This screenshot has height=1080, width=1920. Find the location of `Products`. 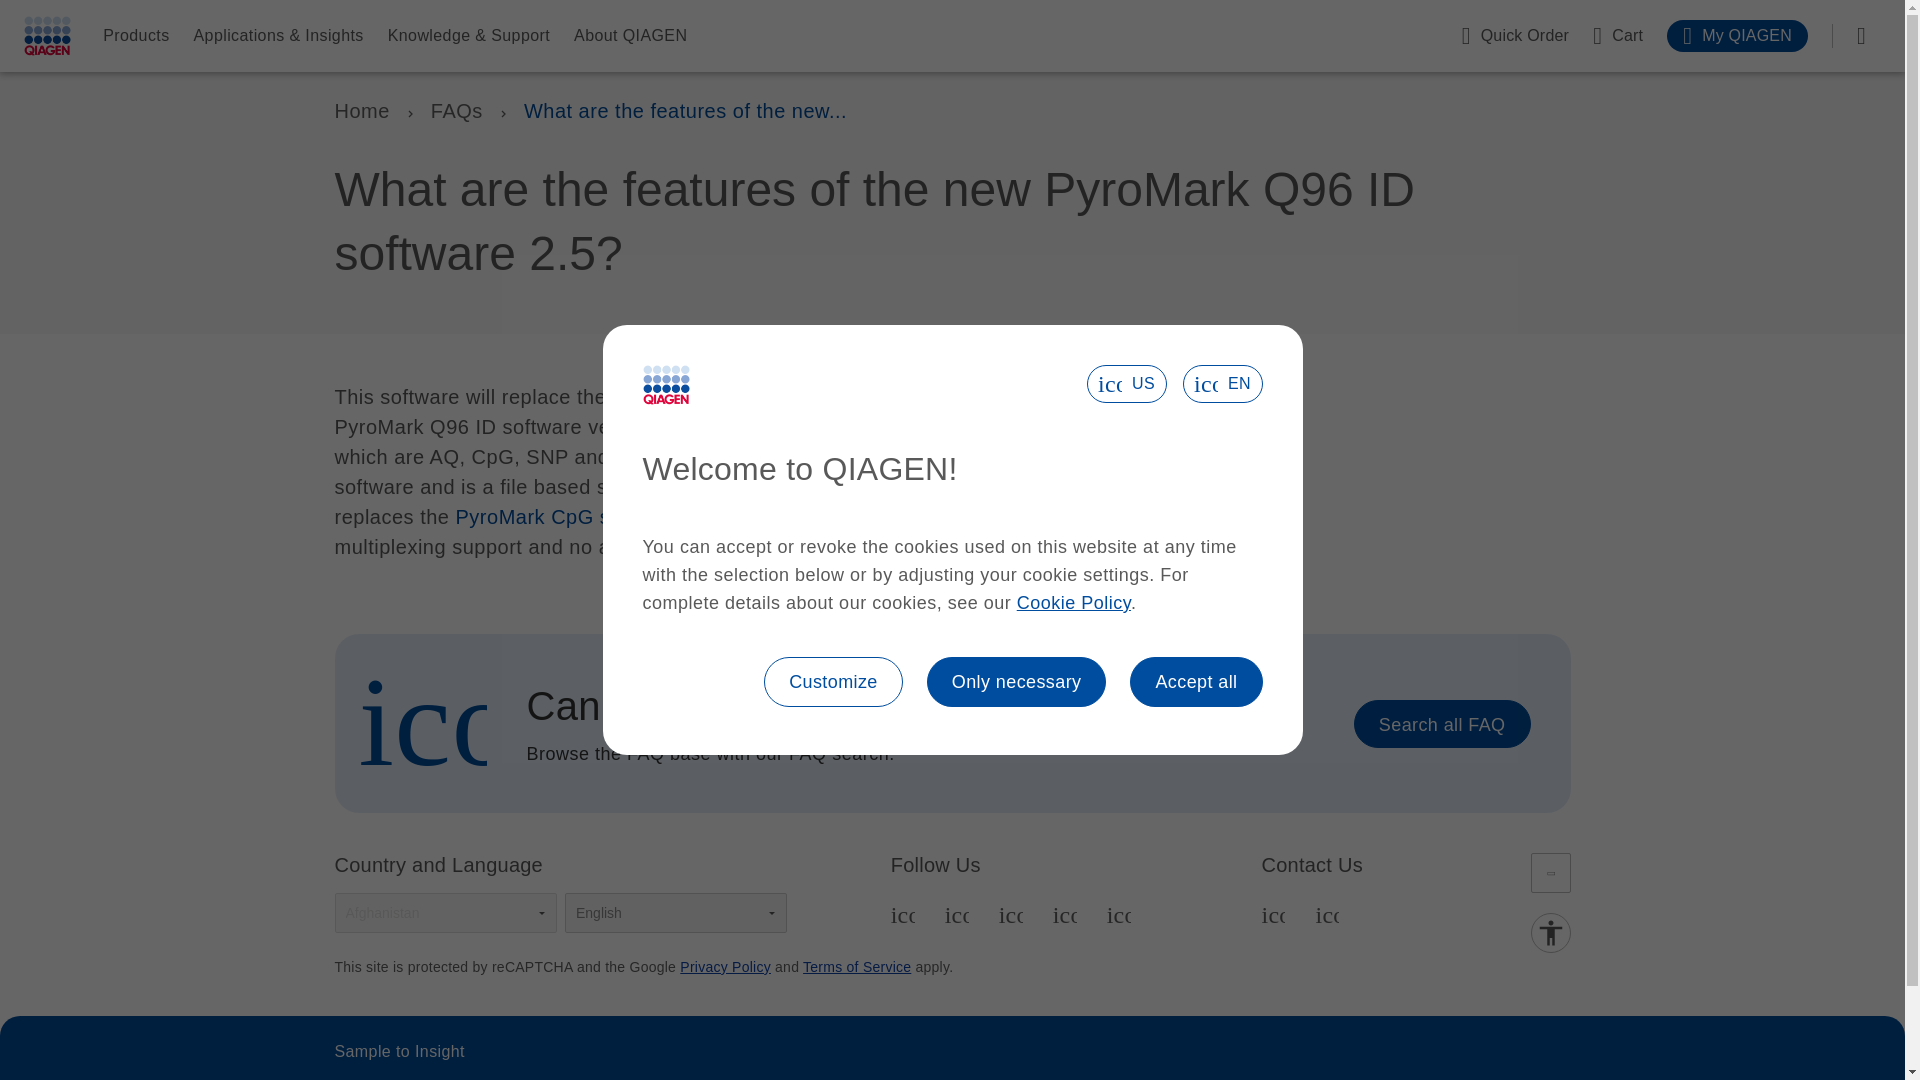

Products is located at coordinates (136, 36).